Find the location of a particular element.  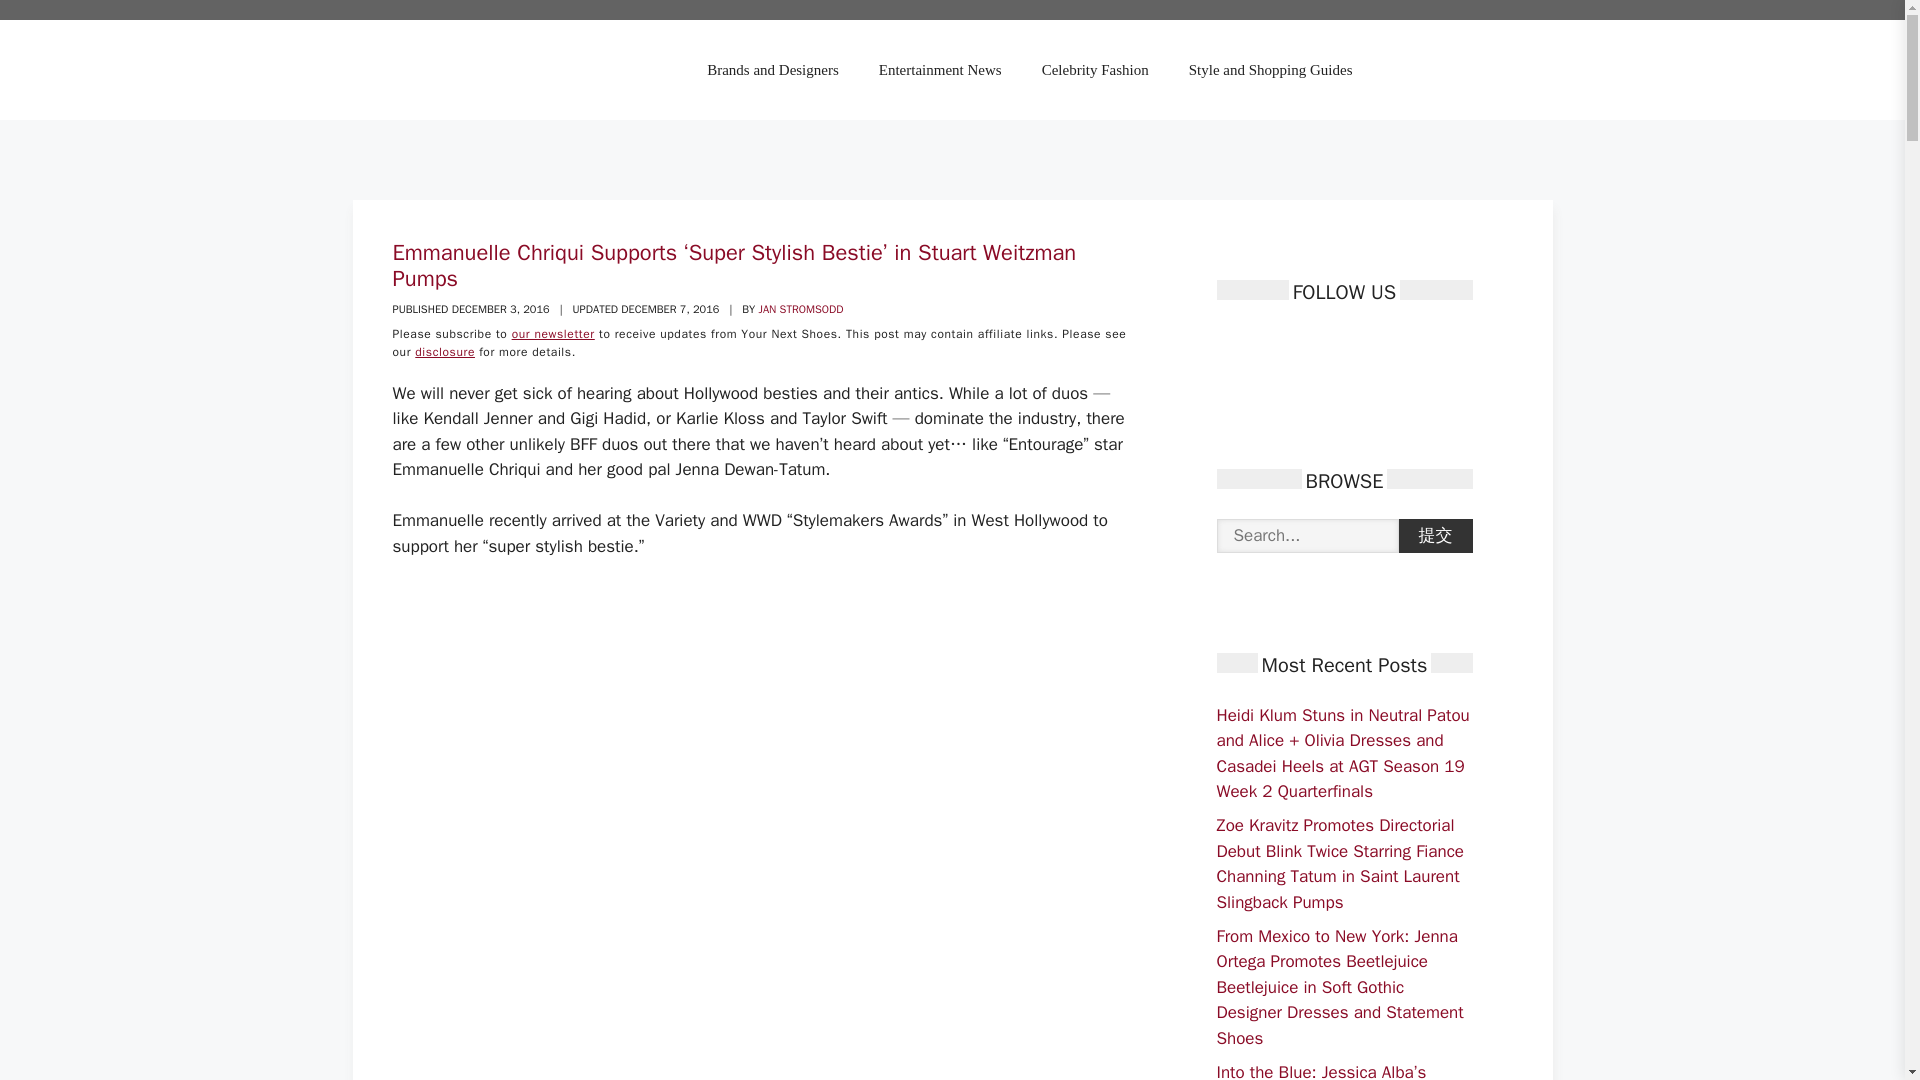

Instagram is located at coordinates (1336, 344).